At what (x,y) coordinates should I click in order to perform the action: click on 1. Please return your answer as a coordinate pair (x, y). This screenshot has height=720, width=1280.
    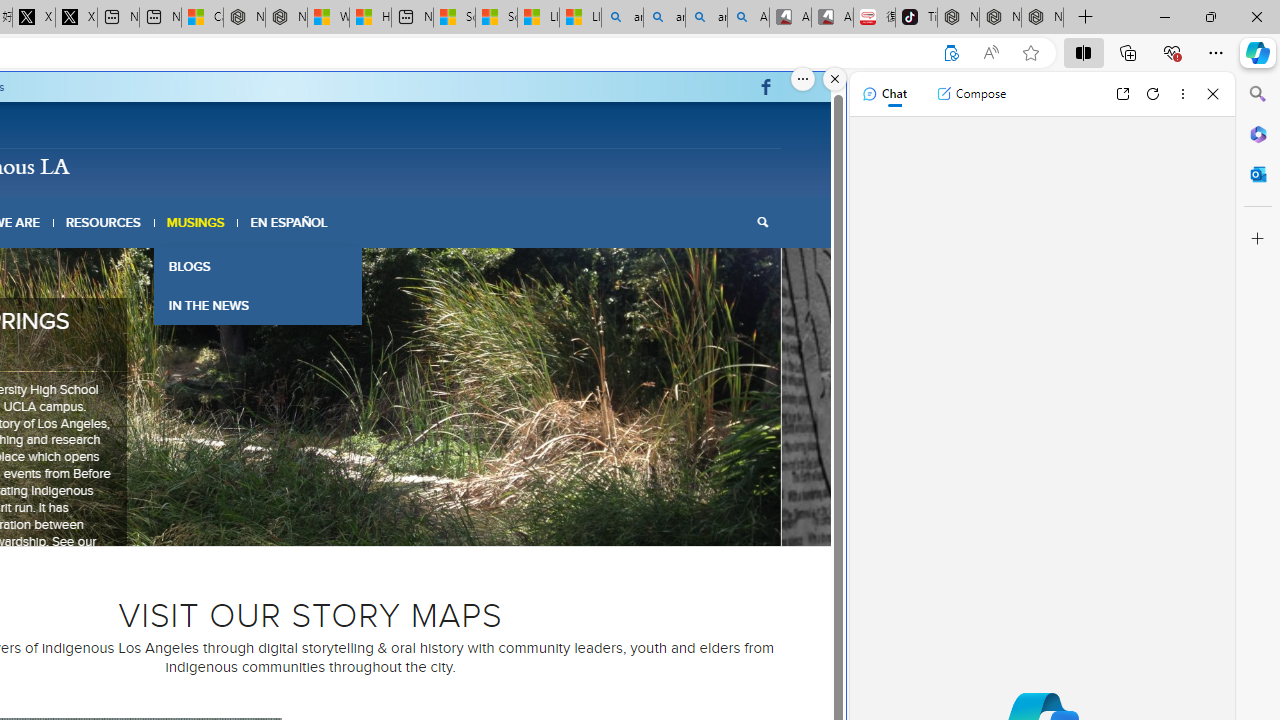
    Looking at the image, I should click on (254, 520).